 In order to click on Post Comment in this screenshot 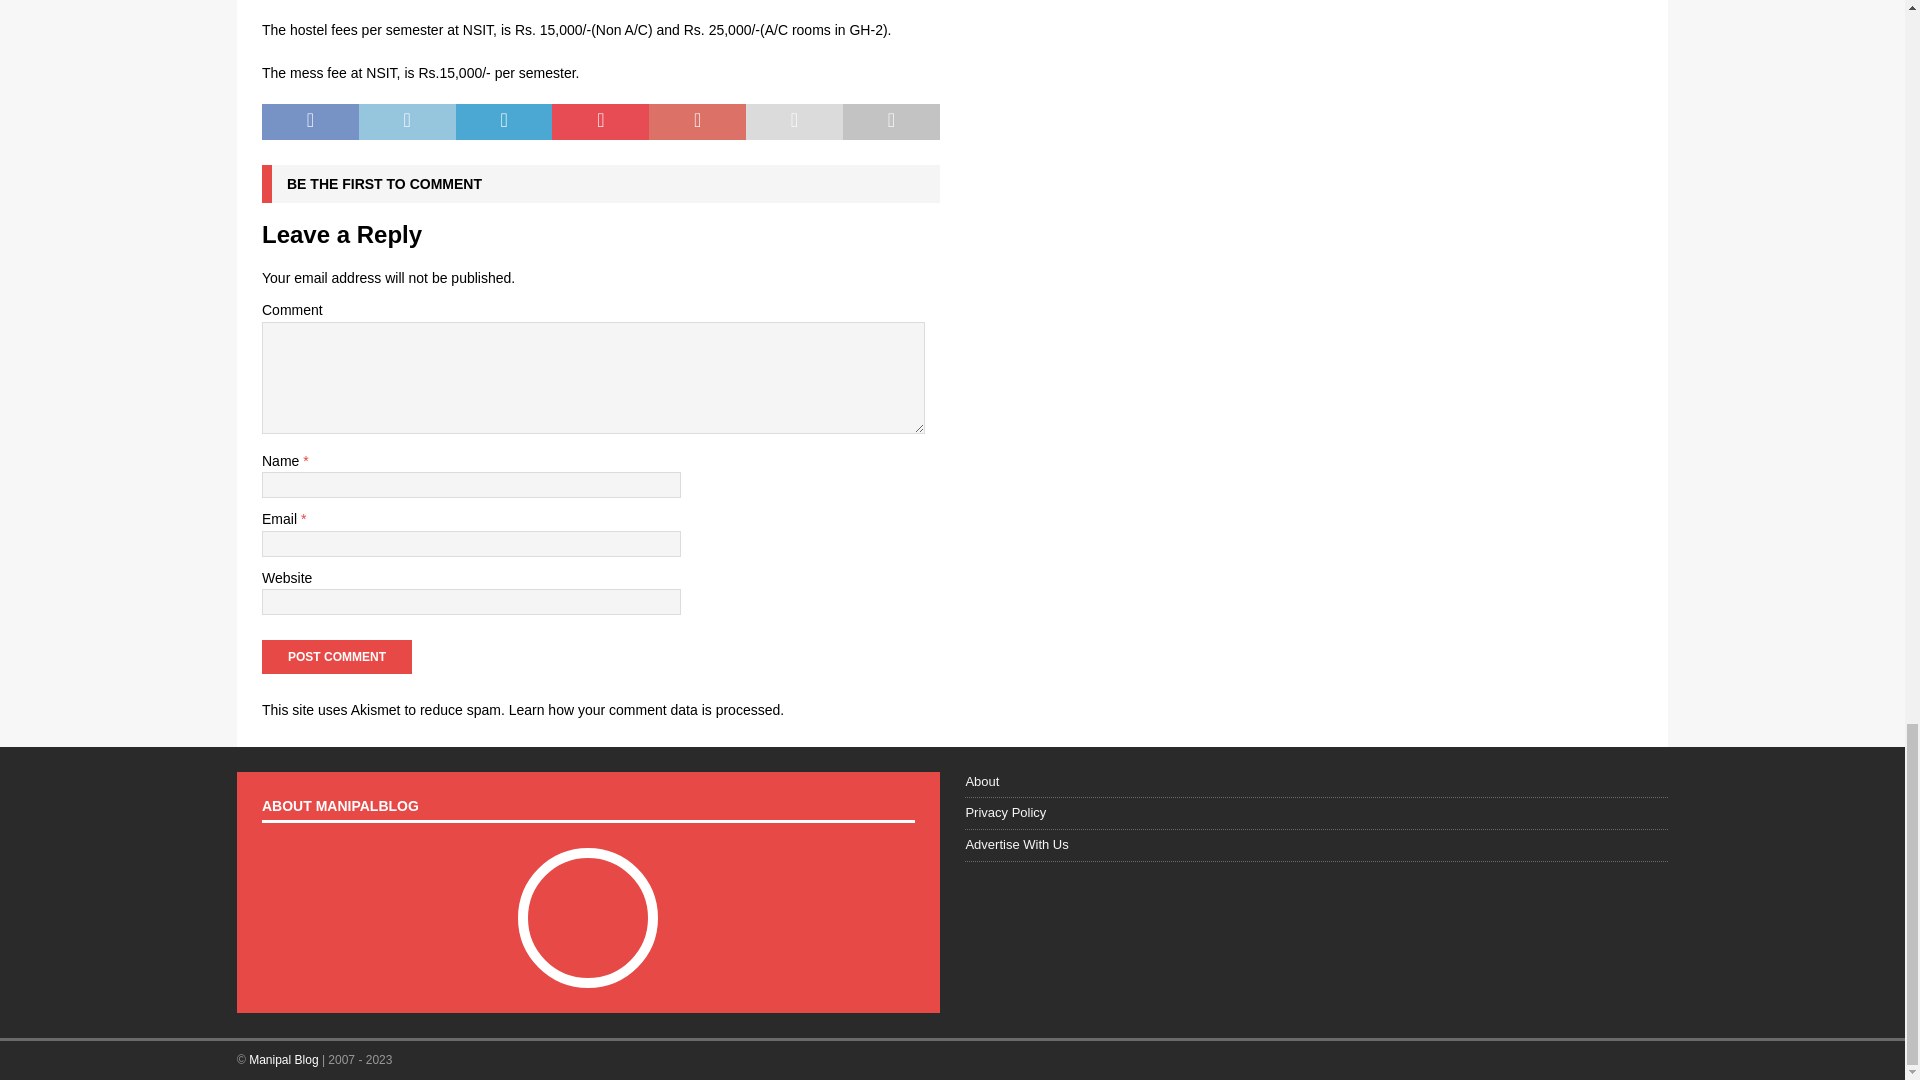, I will do `click(336, 656)`.